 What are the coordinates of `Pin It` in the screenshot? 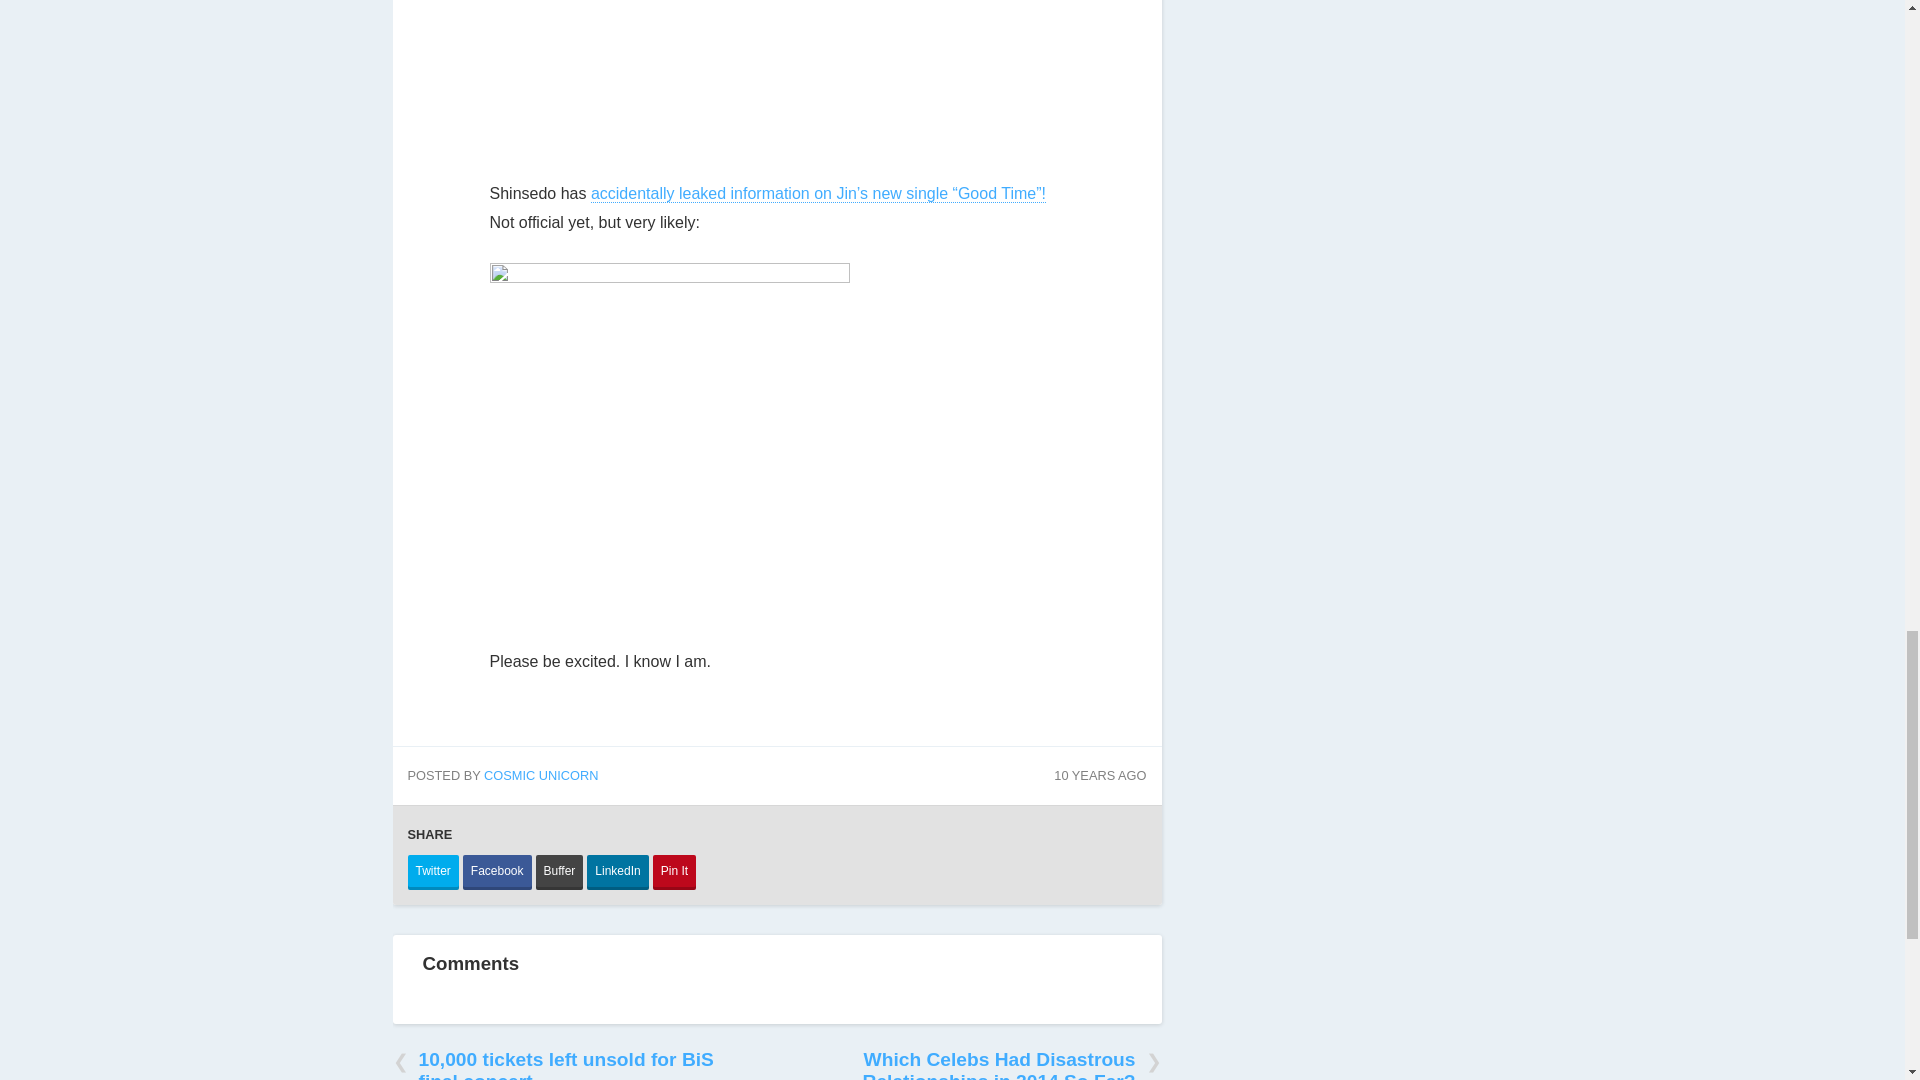 It's located at (674, 872).